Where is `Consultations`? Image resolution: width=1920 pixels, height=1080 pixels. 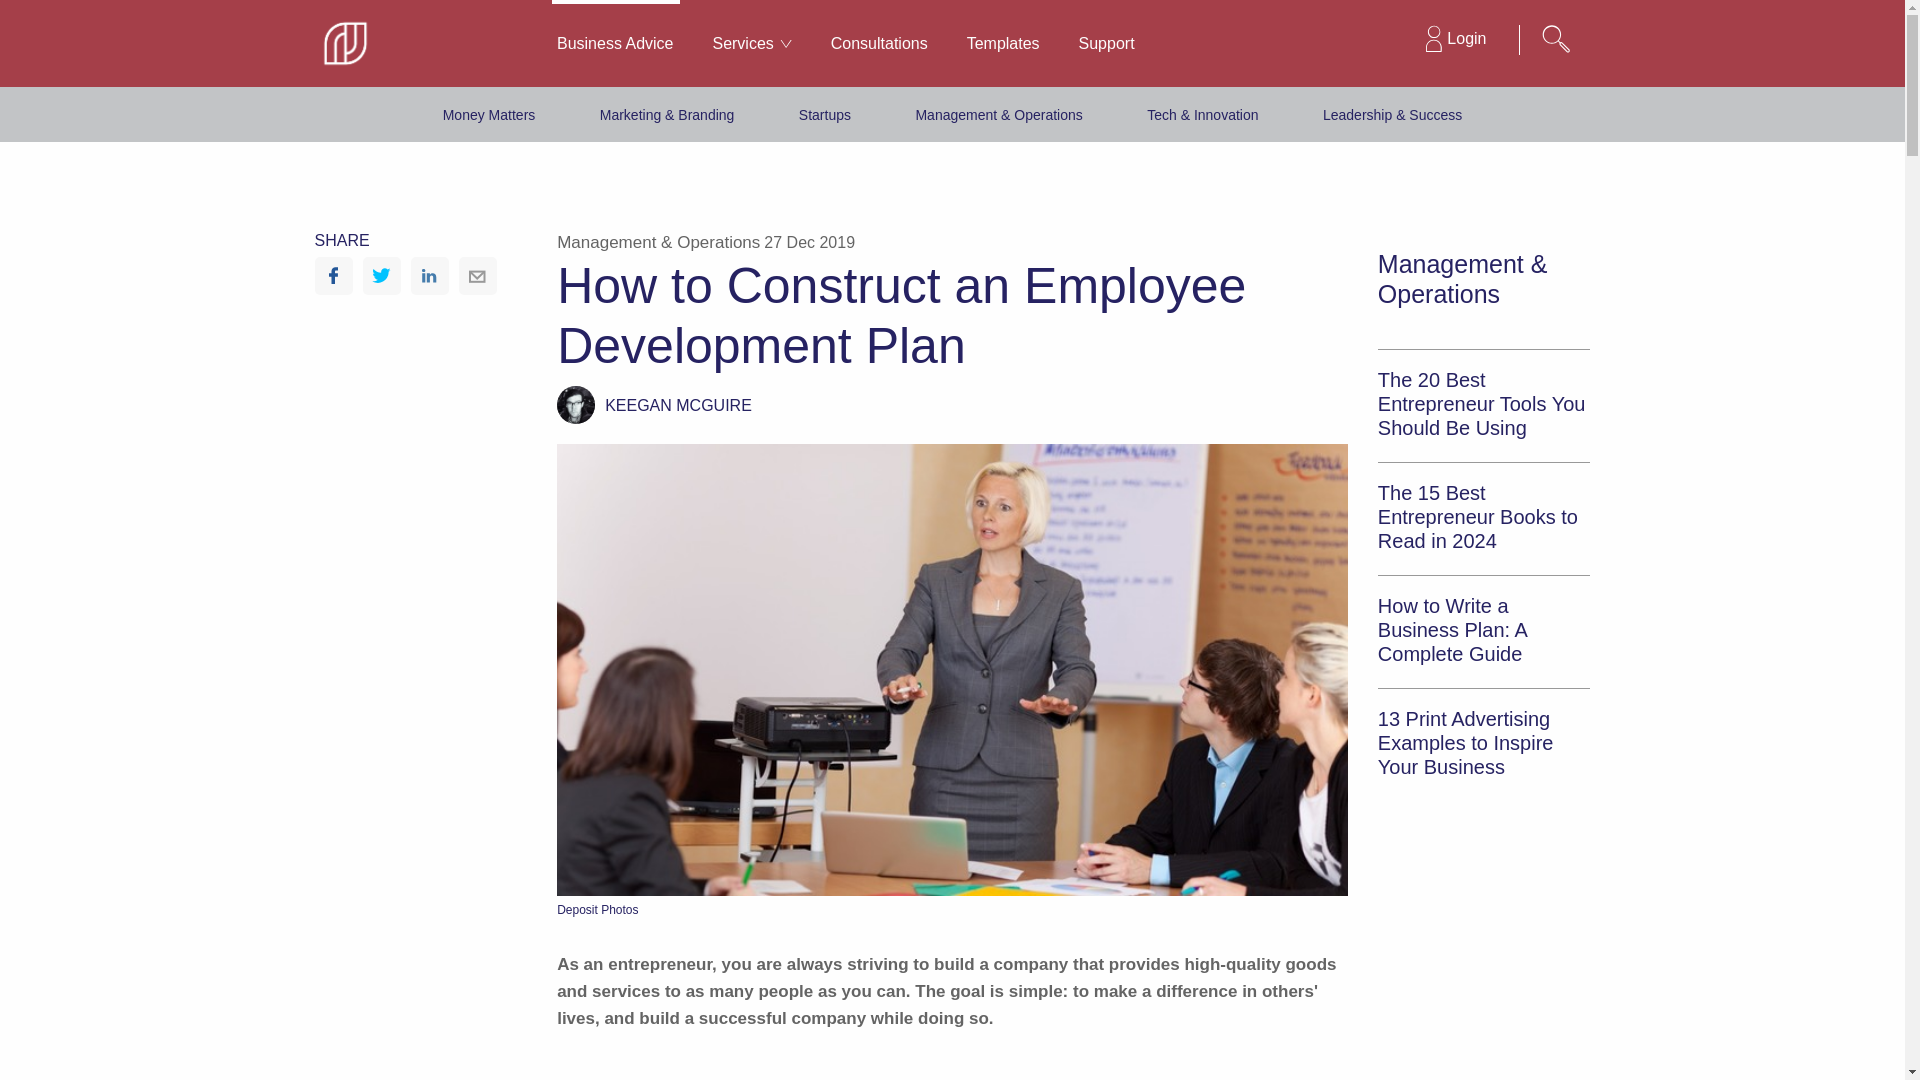
Consultations is located at coordinates (879, 44).